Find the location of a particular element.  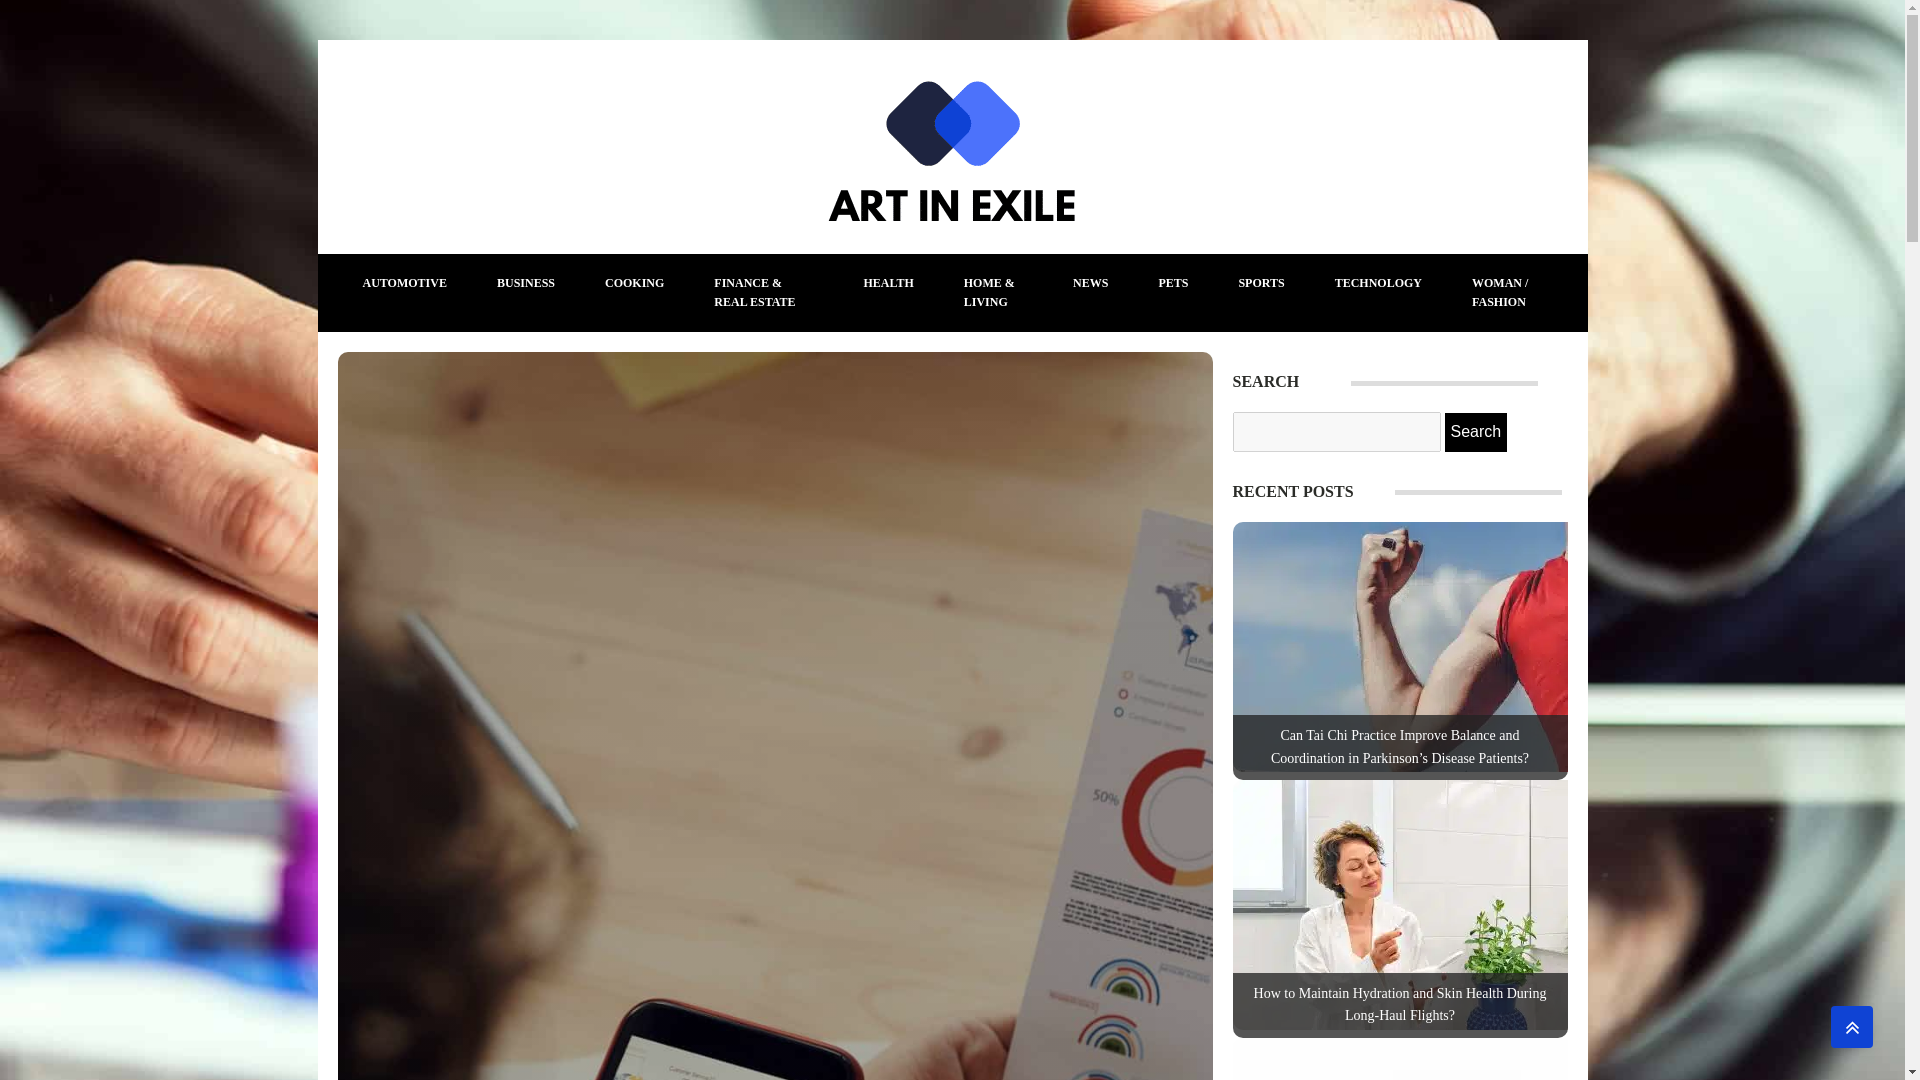

PETS is located at coordinates (1172, 283).